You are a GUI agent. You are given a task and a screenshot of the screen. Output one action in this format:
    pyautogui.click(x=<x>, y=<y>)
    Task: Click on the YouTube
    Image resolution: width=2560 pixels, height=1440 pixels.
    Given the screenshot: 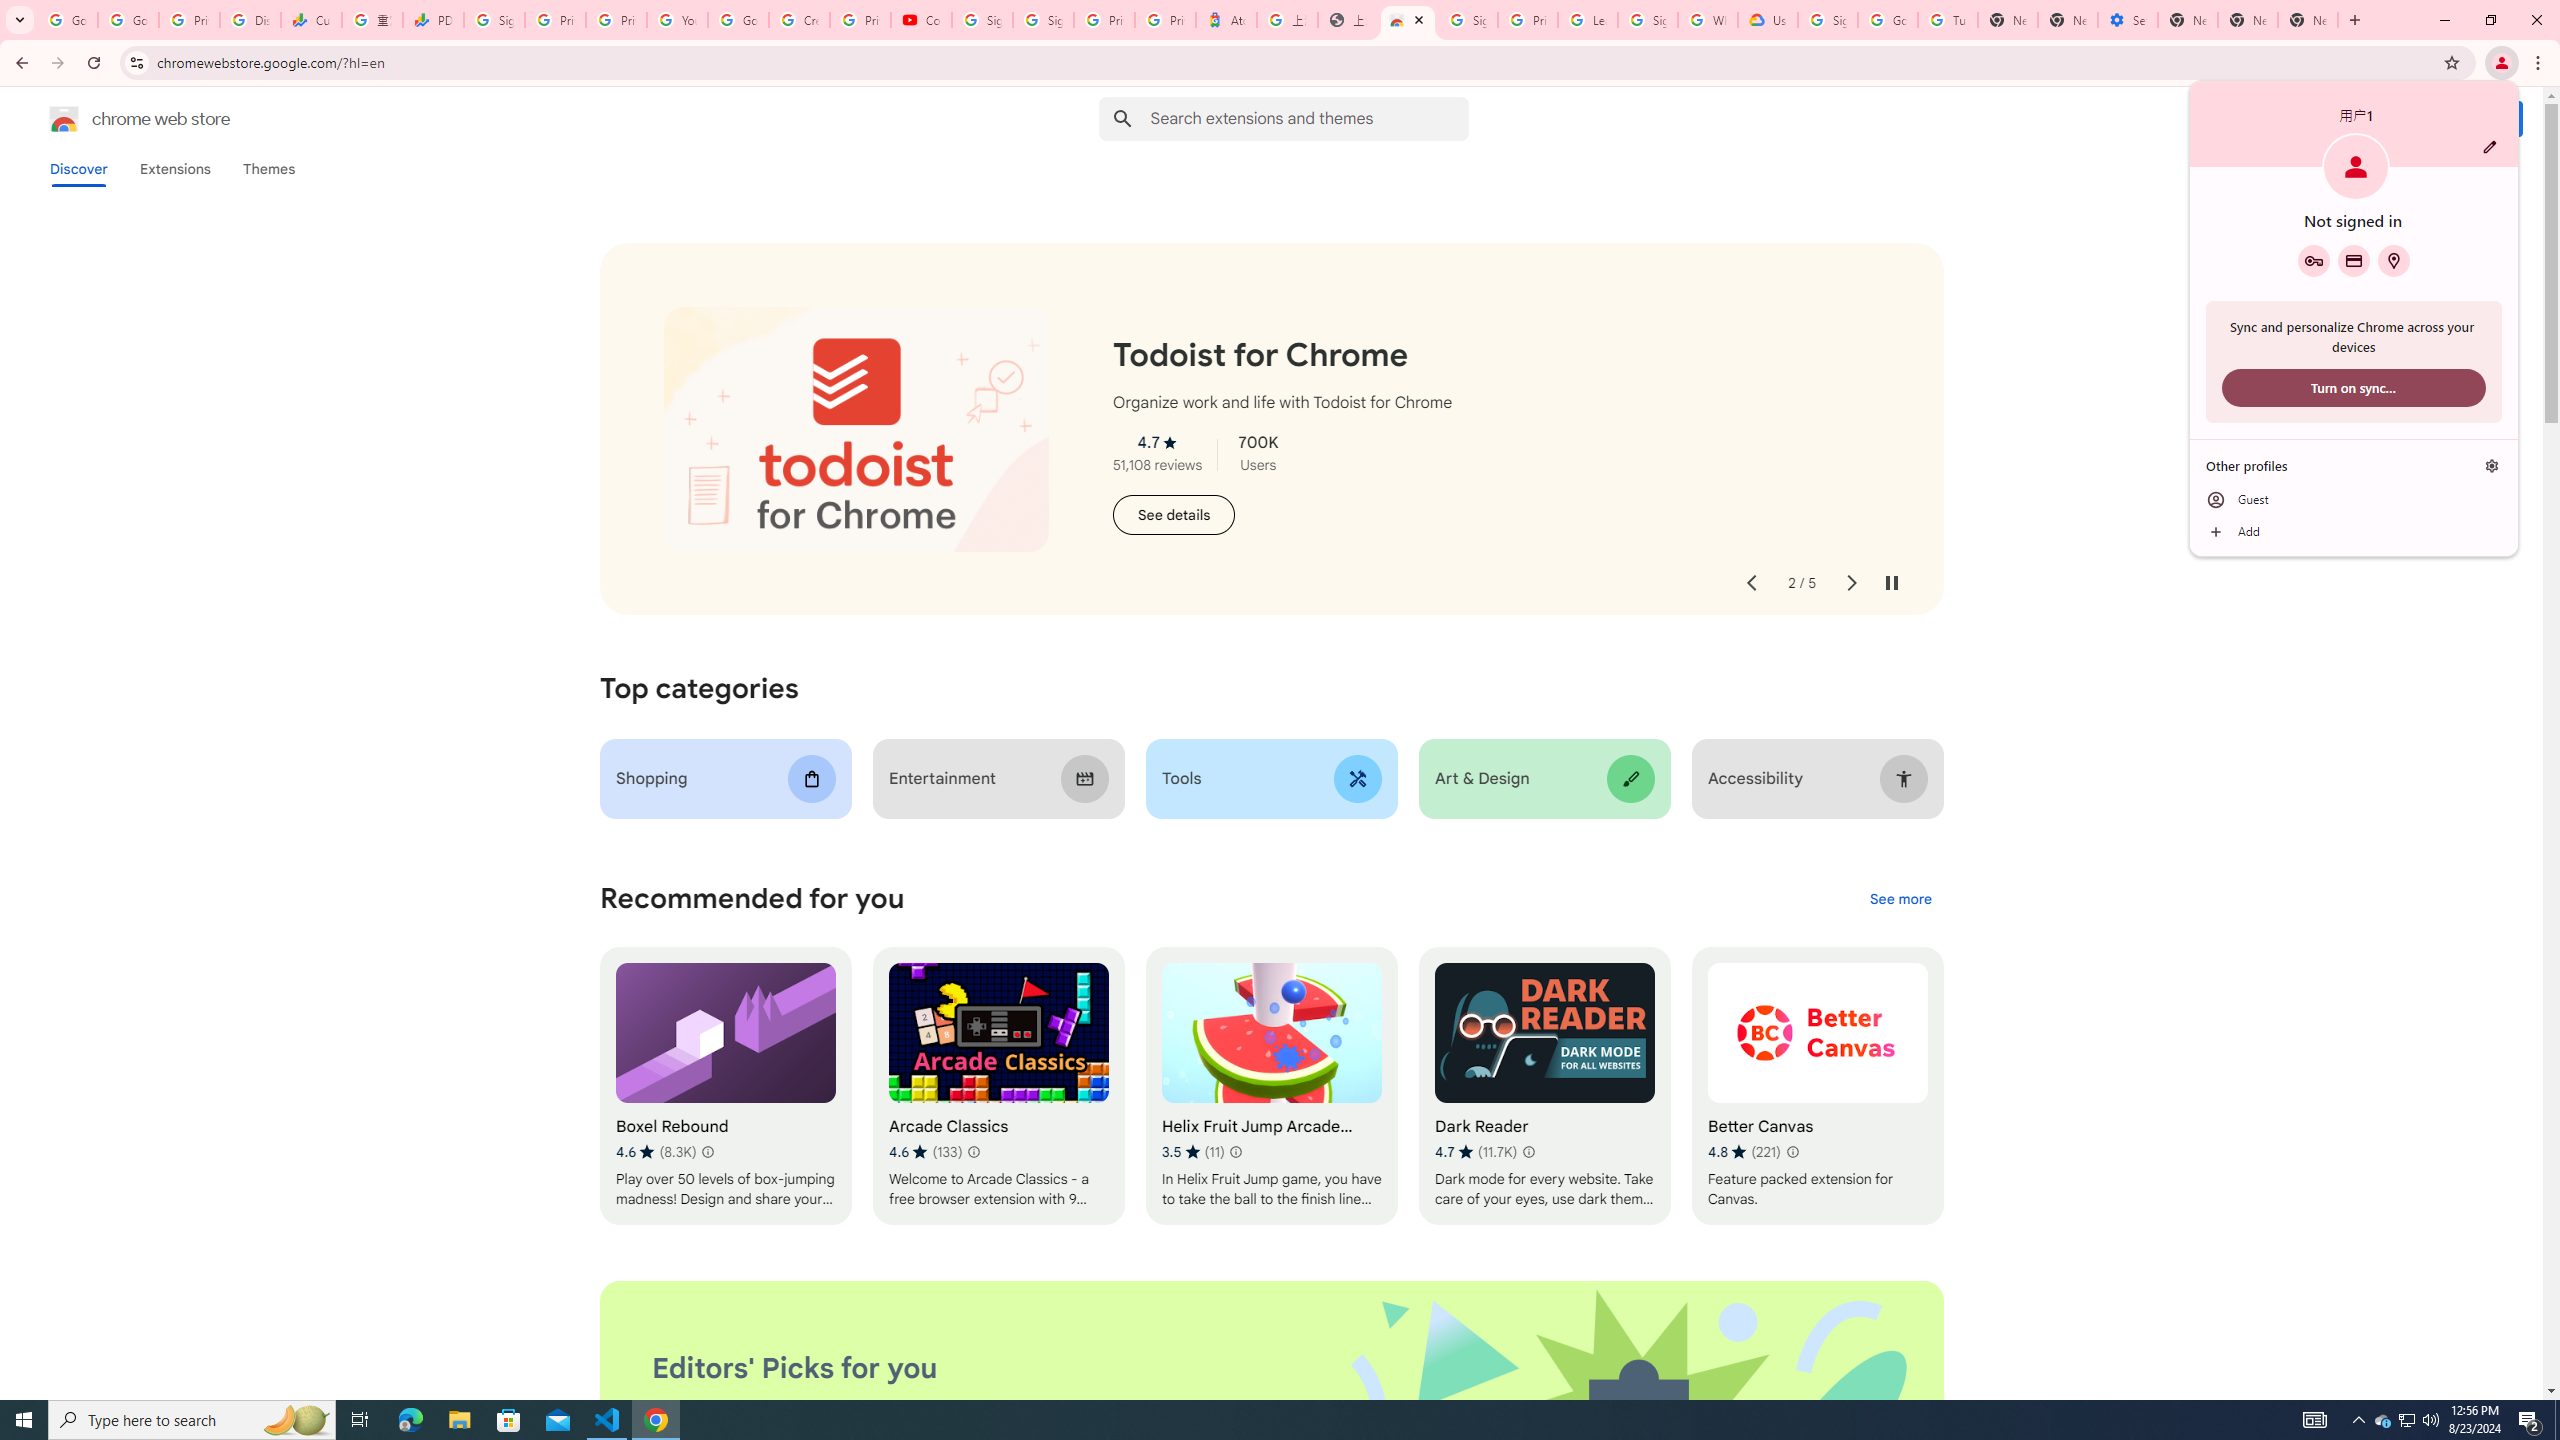 What is the action you would take?
    pyautogui.click(x=676, y=20)
    